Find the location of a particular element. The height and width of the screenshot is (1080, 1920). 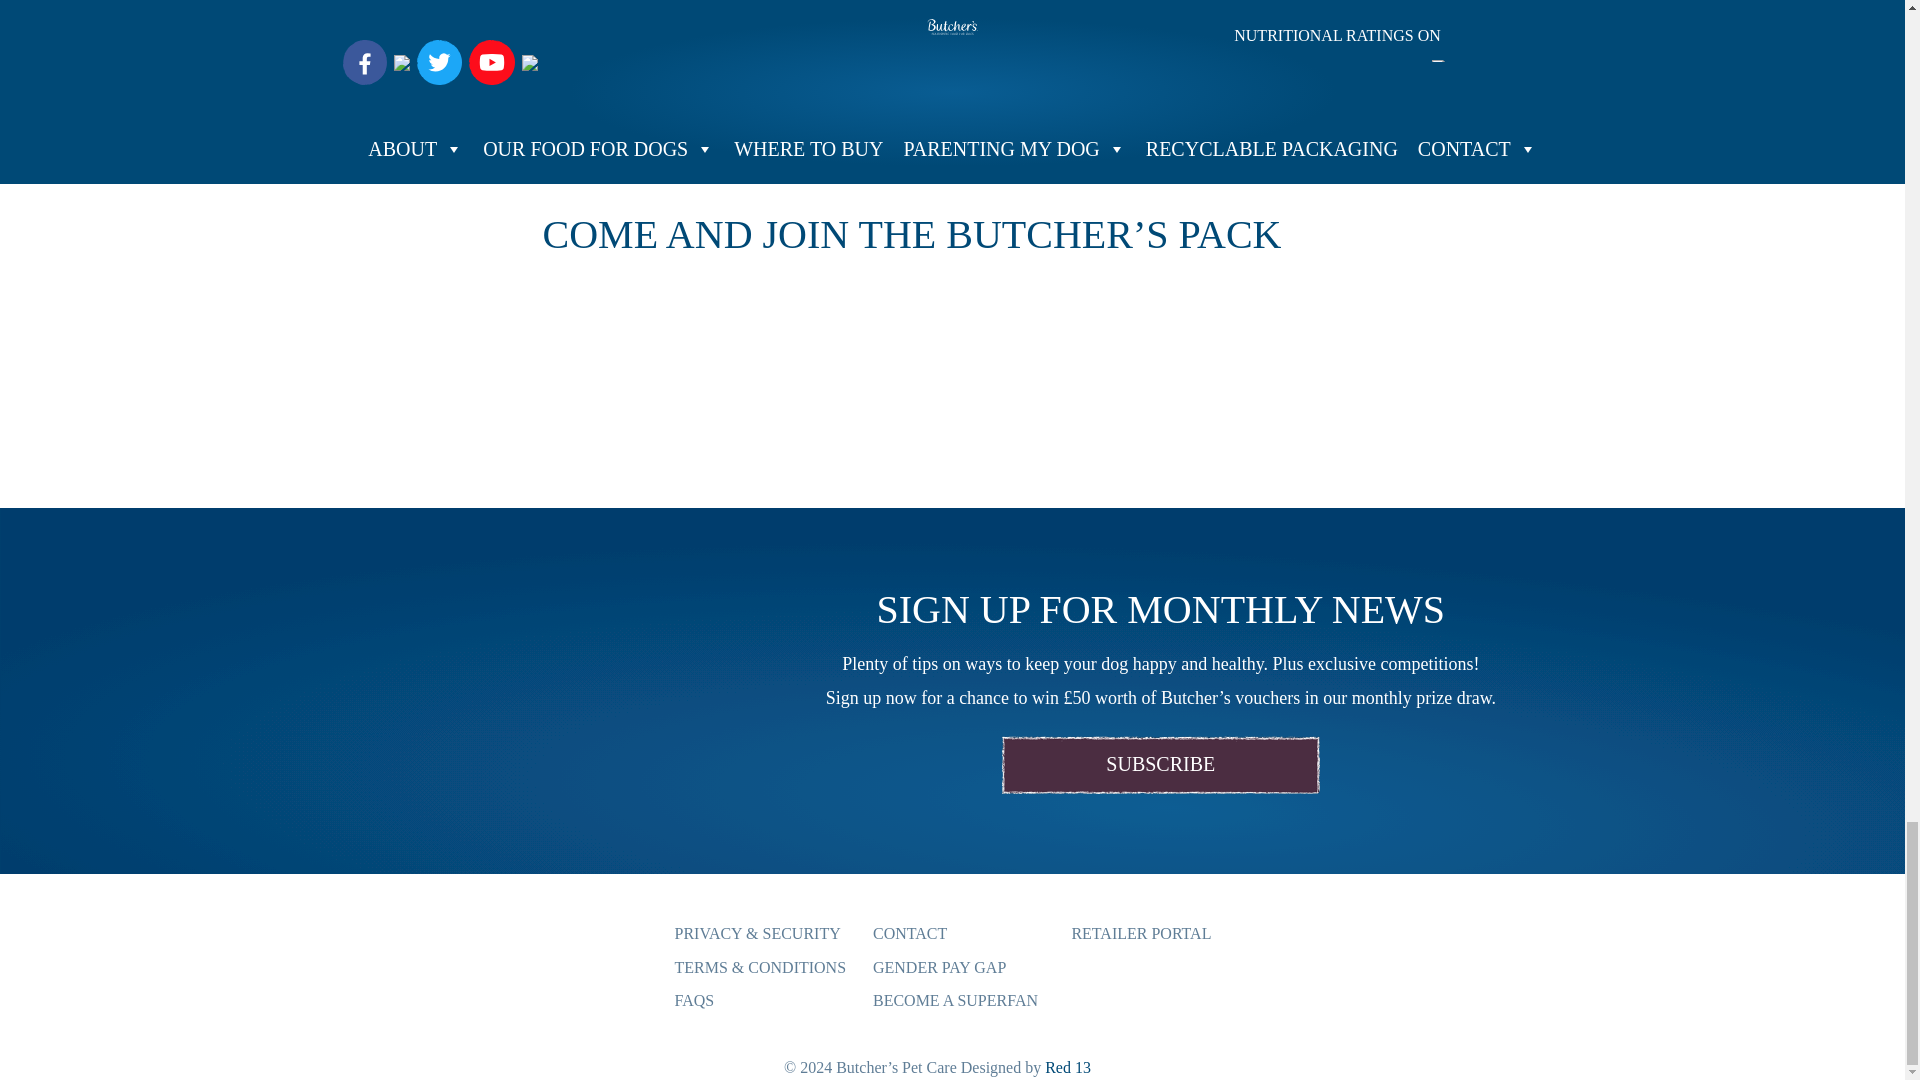

Facebook is located at coordinates (491, 26).